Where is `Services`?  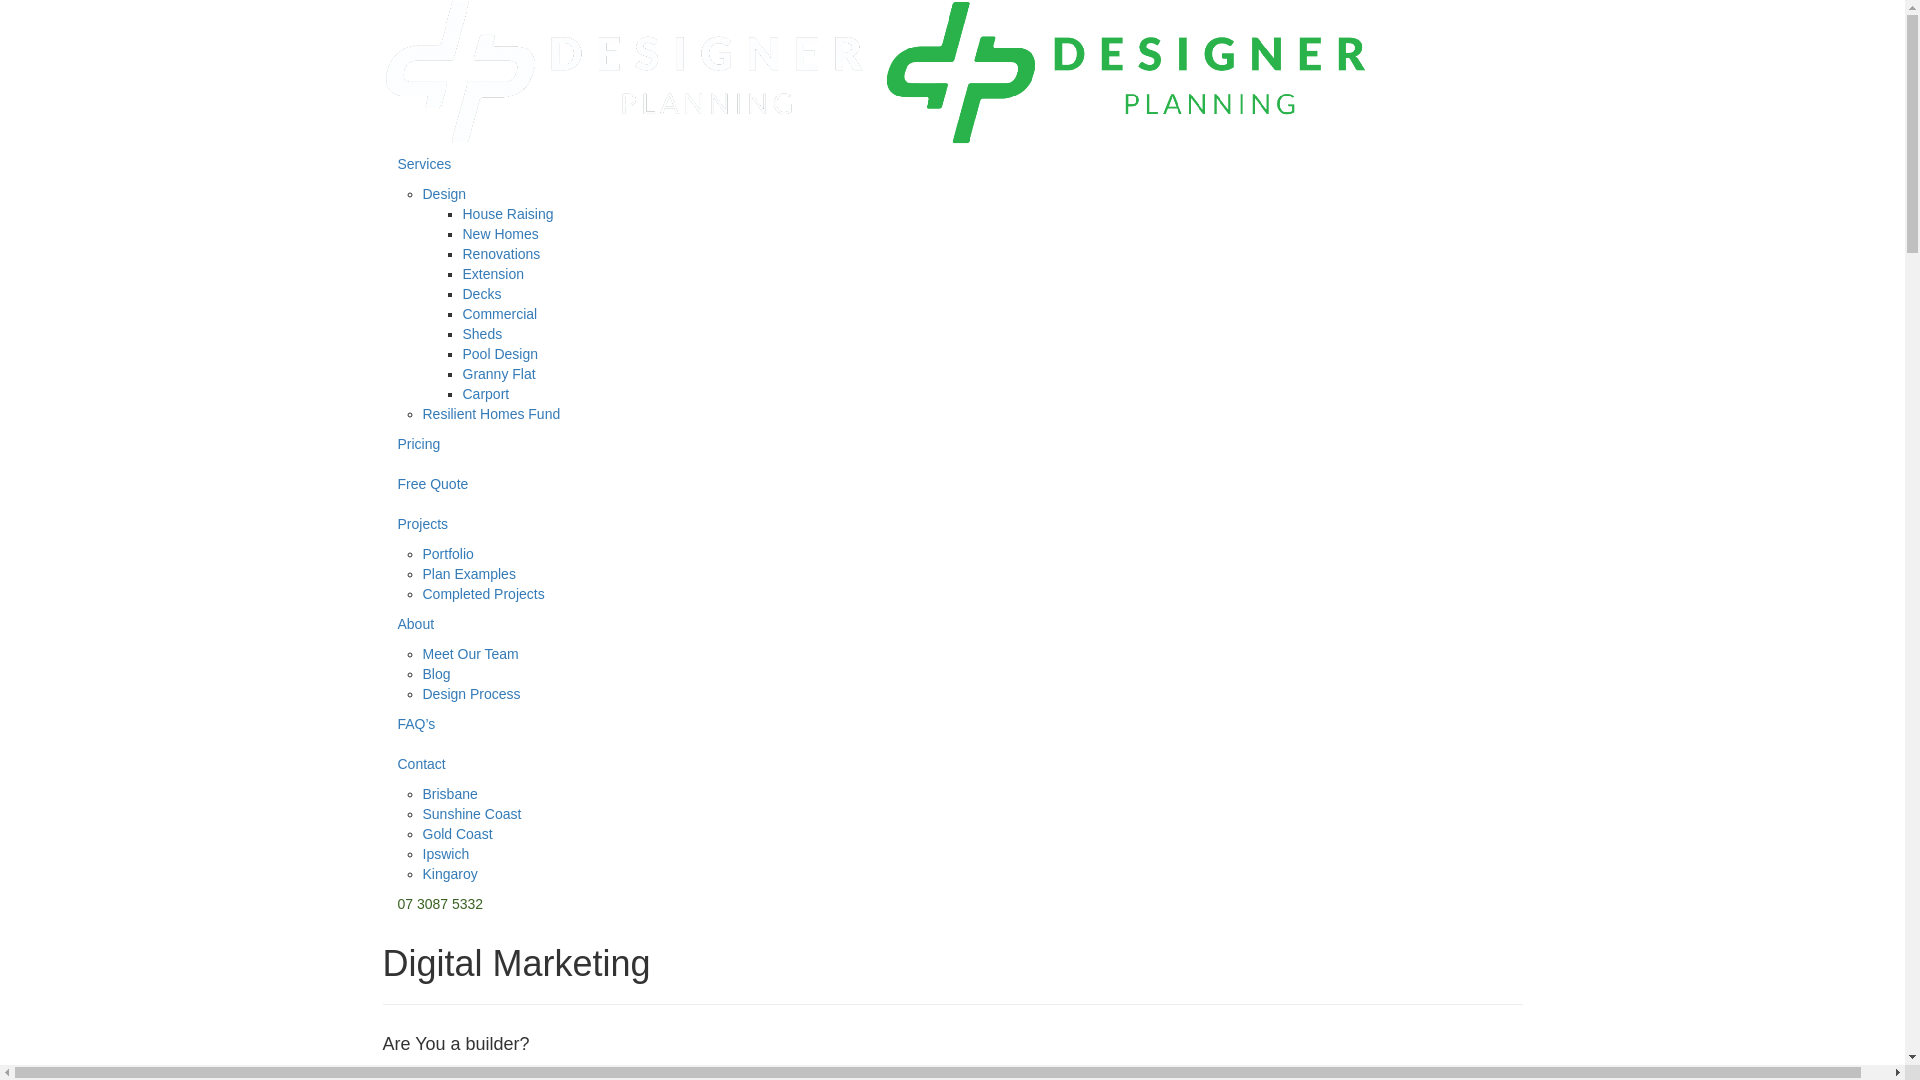
Services is located at coordinates (952, 164).